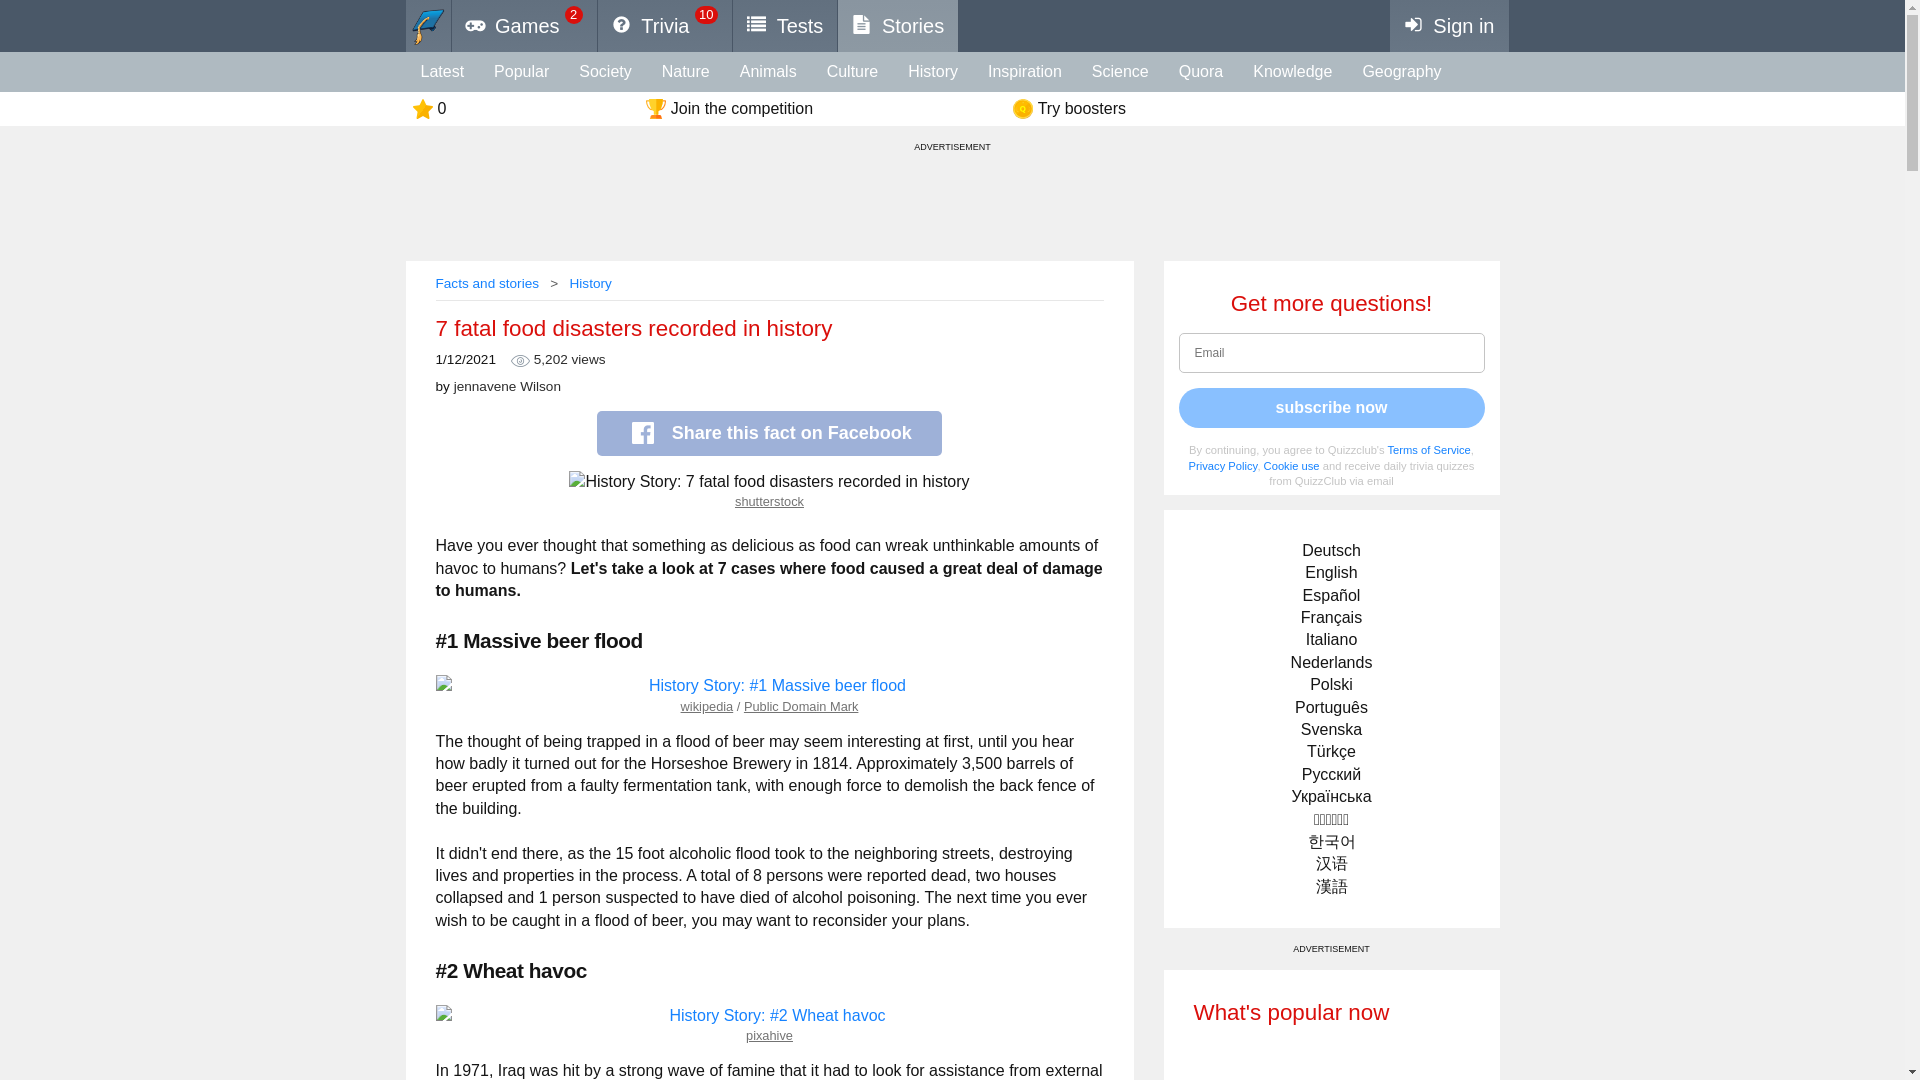 Image resolution: width=1920 pixels, height=1080 pixels. Describe the element at coordinates (1401, 71) in the screenshot. I see `Geography` at that location.